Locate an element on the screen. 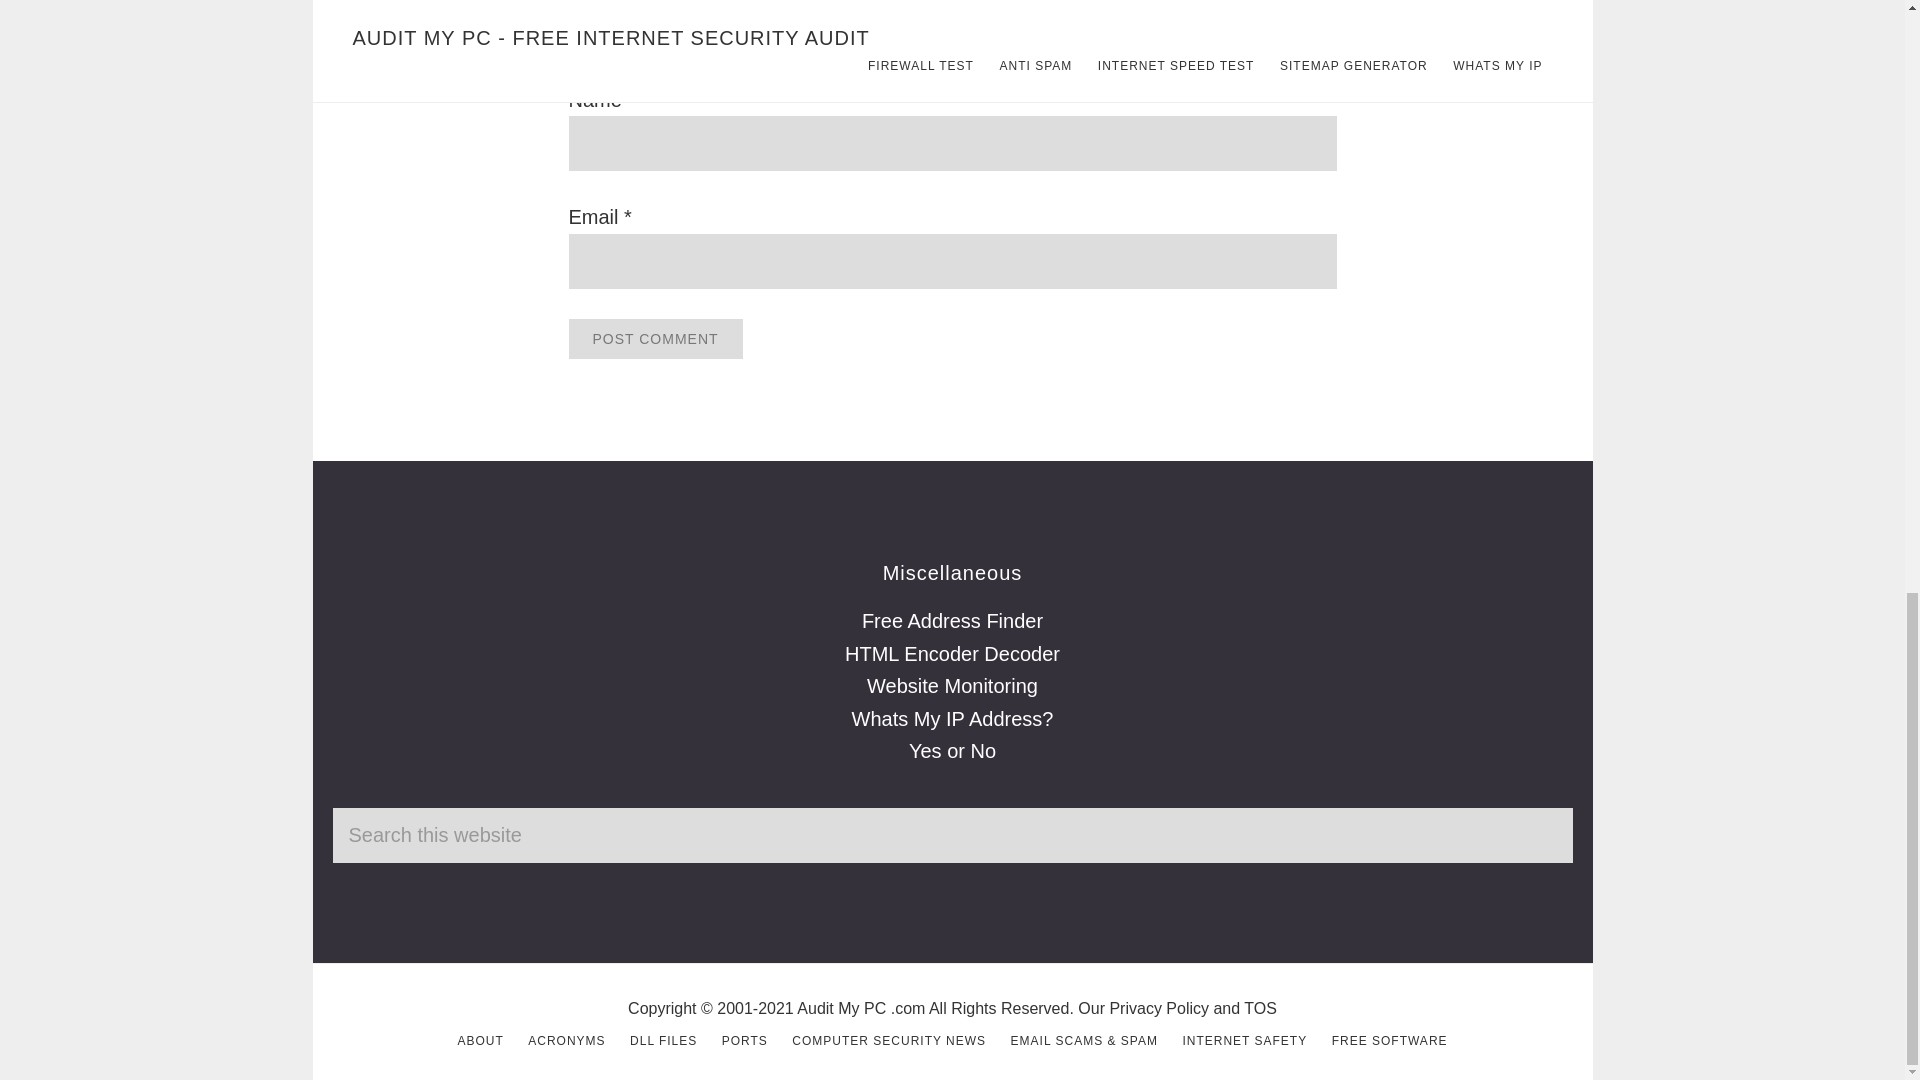  DLL FILES is located at coordinates (662, 1040).